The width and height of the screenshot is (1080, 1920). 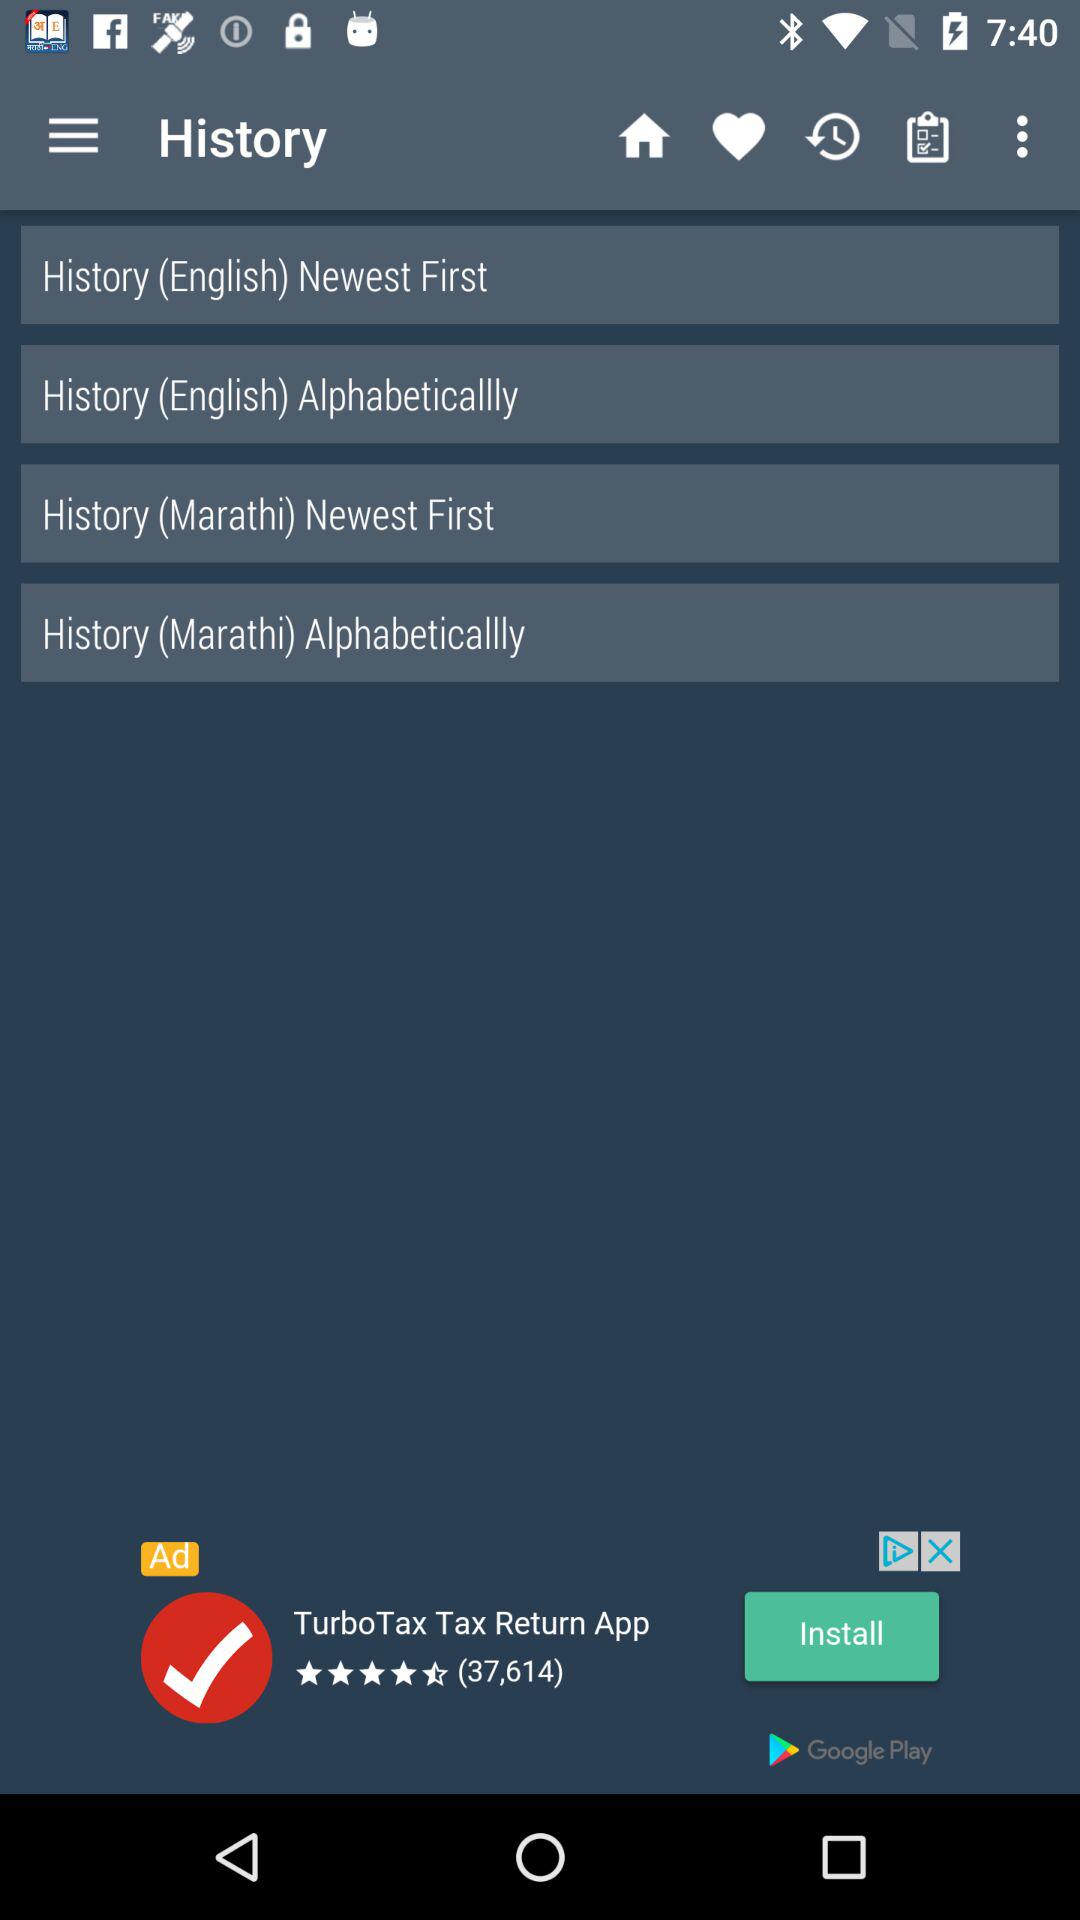 What do you see at coordinates (1028, 136) in the screenshot?
I see `click on the first button from top right` at bounding box center [1028, 136].